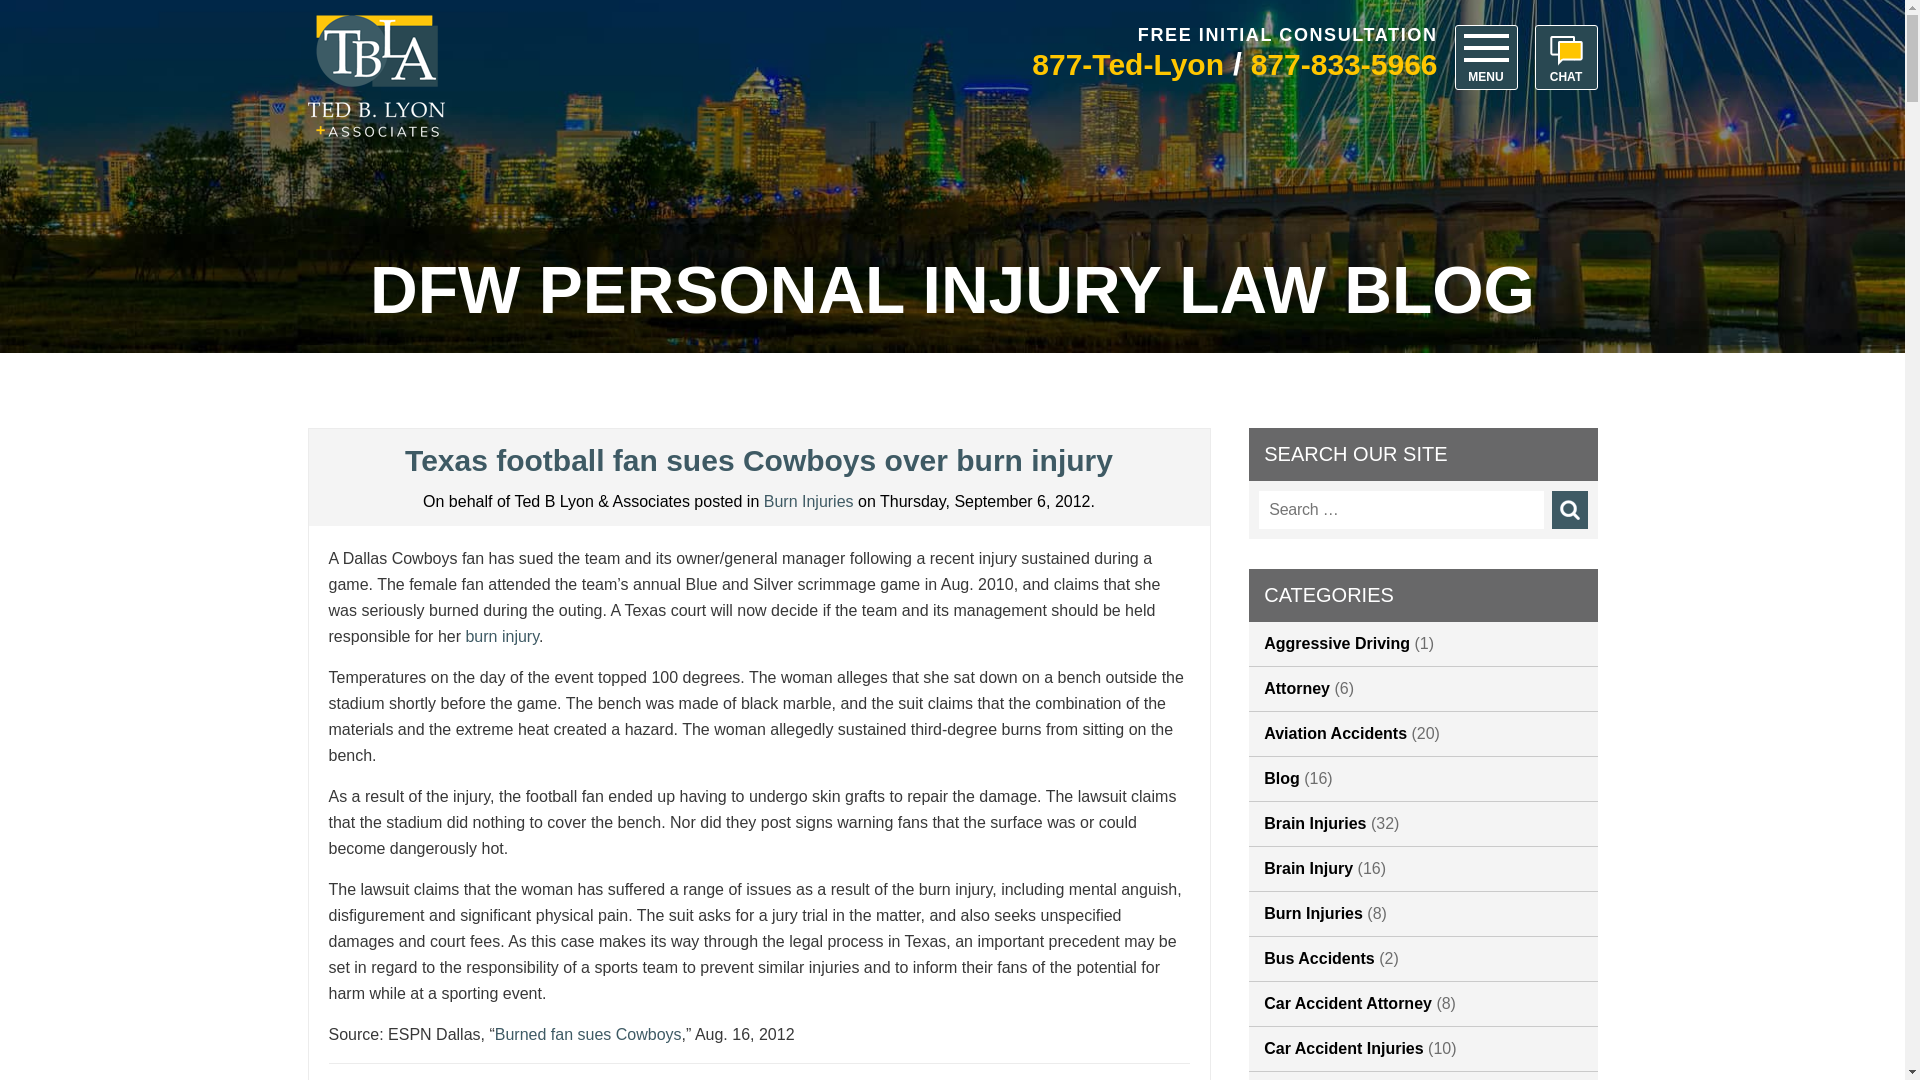 The image size is (1920, 1080). What do you see at coordinates (1569, 510) in the screenshot?
I see `Search` at bounding box center [1569, 510].